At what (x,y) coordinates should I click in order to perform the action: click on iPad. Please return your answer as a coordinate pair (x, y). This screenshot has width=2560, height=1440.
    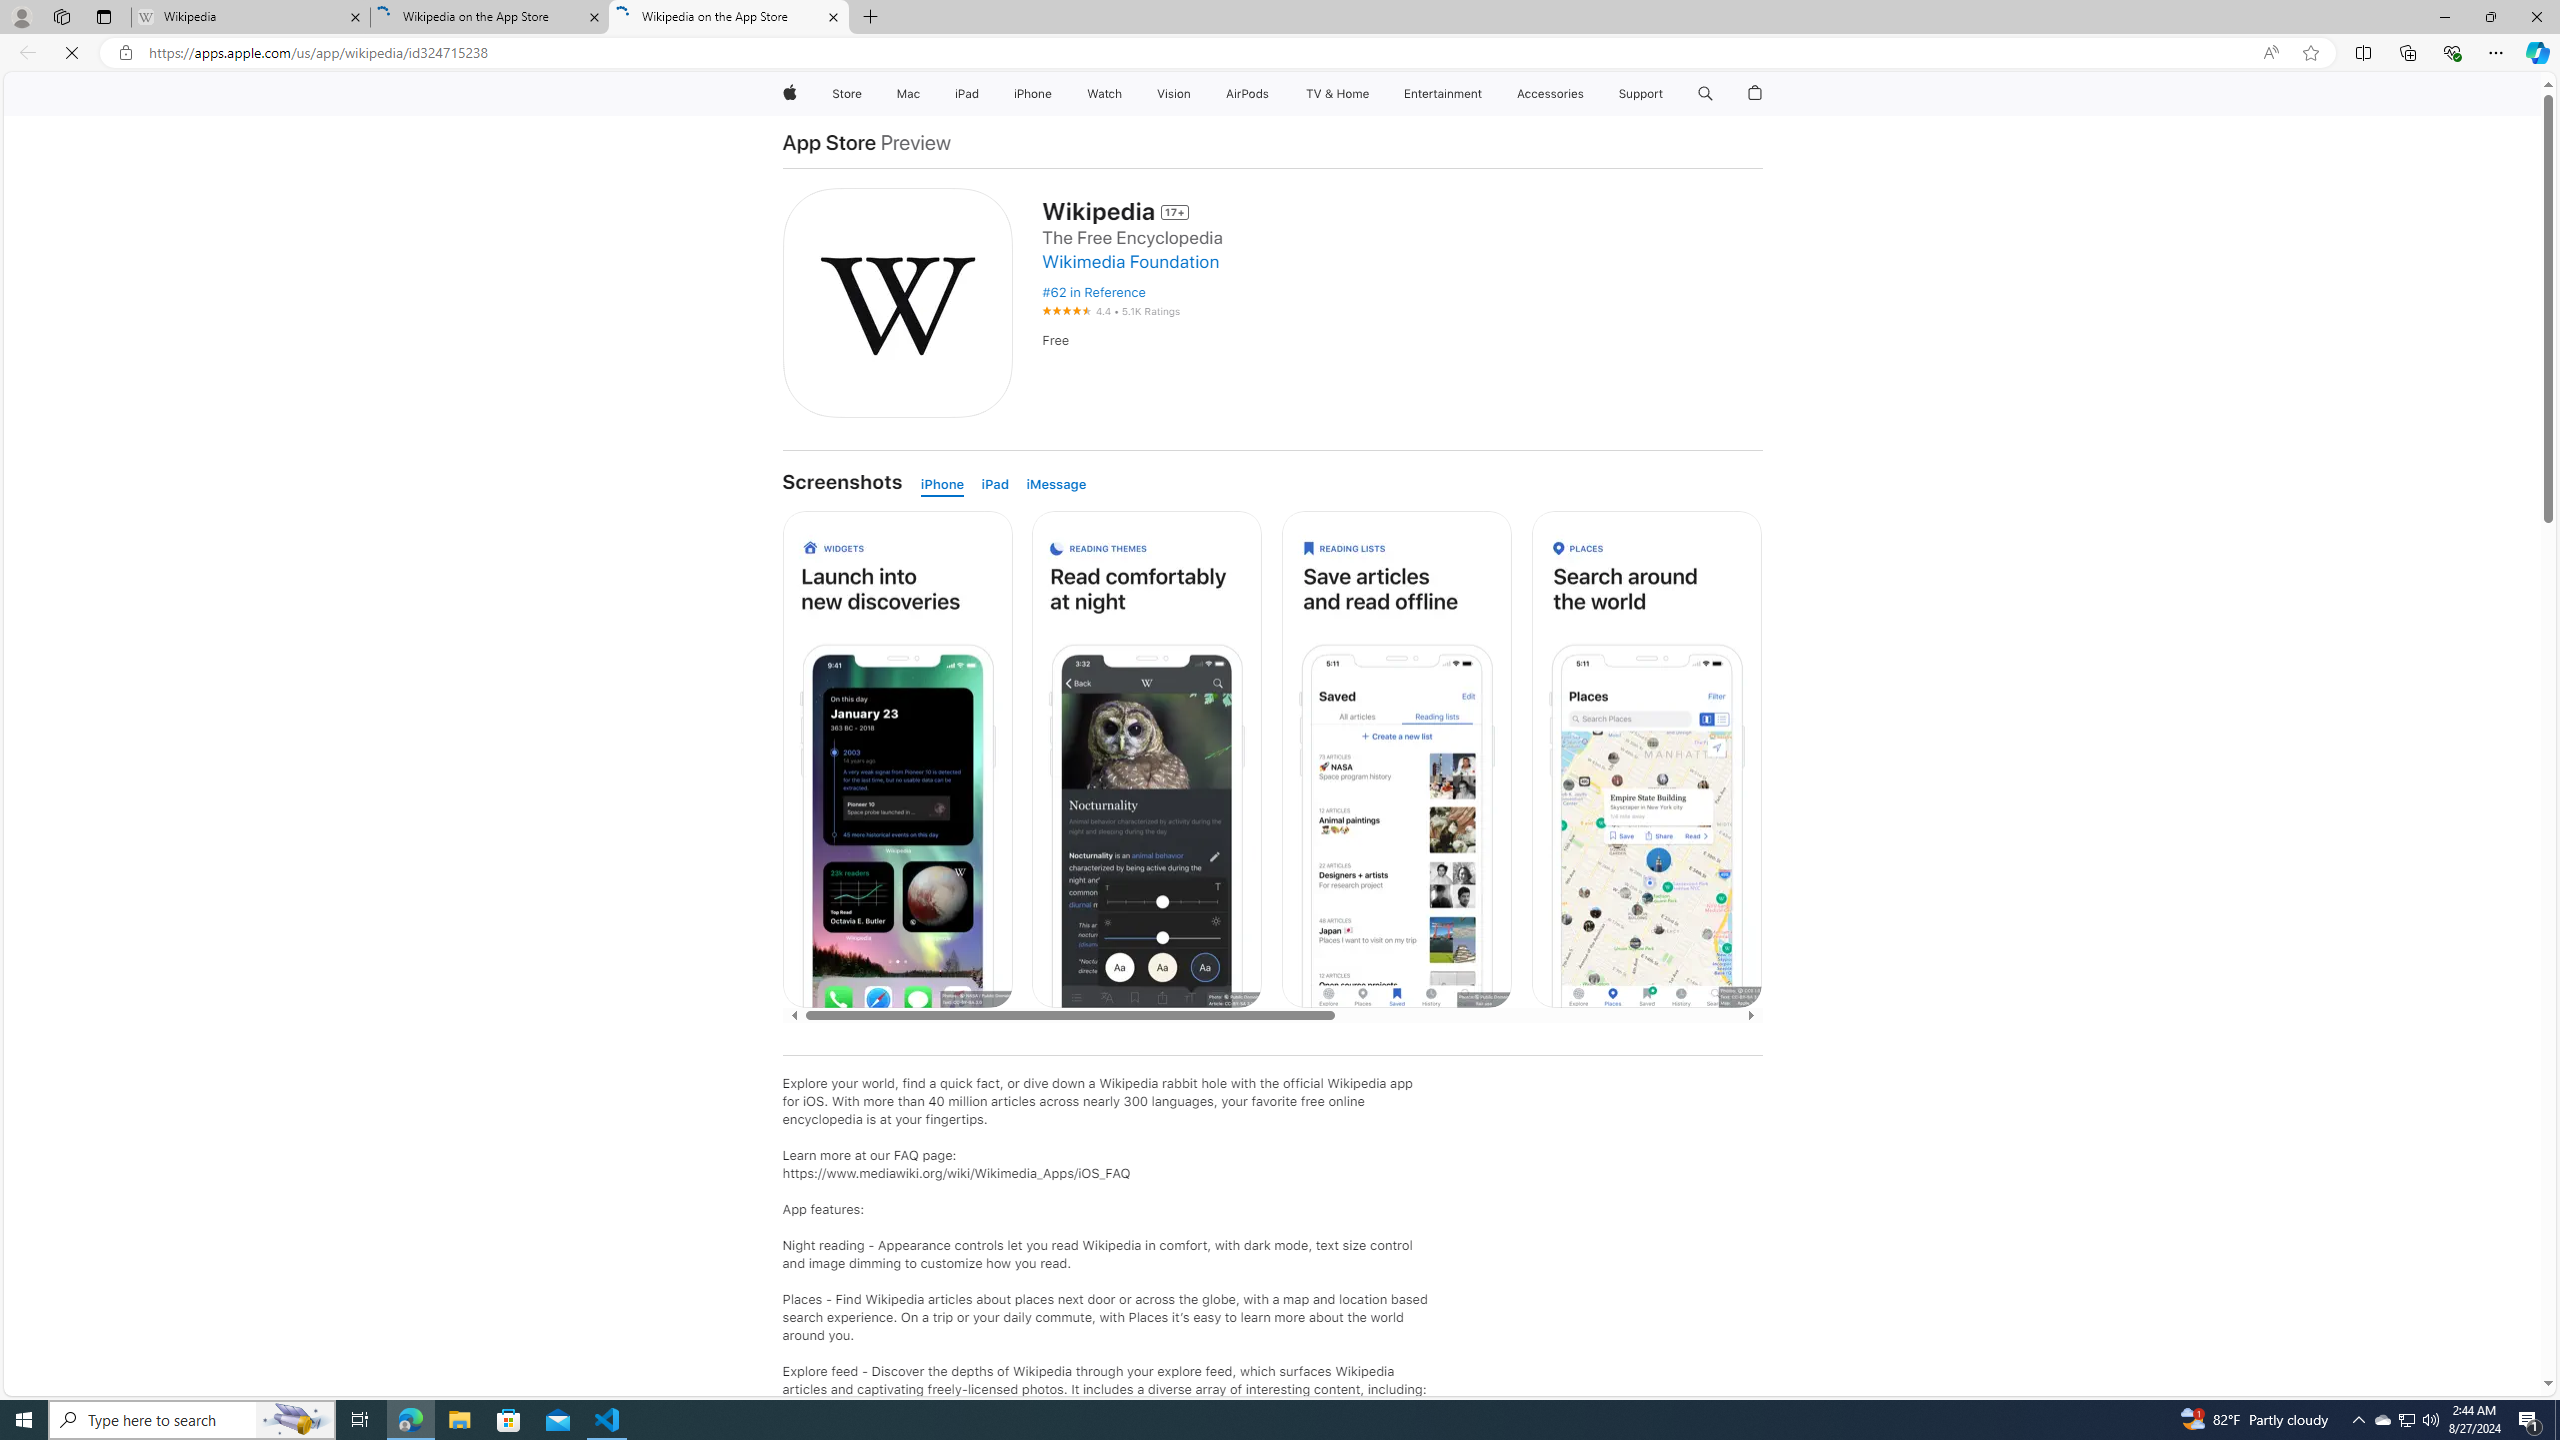
    Looking at the image, I should click on (999, 484).